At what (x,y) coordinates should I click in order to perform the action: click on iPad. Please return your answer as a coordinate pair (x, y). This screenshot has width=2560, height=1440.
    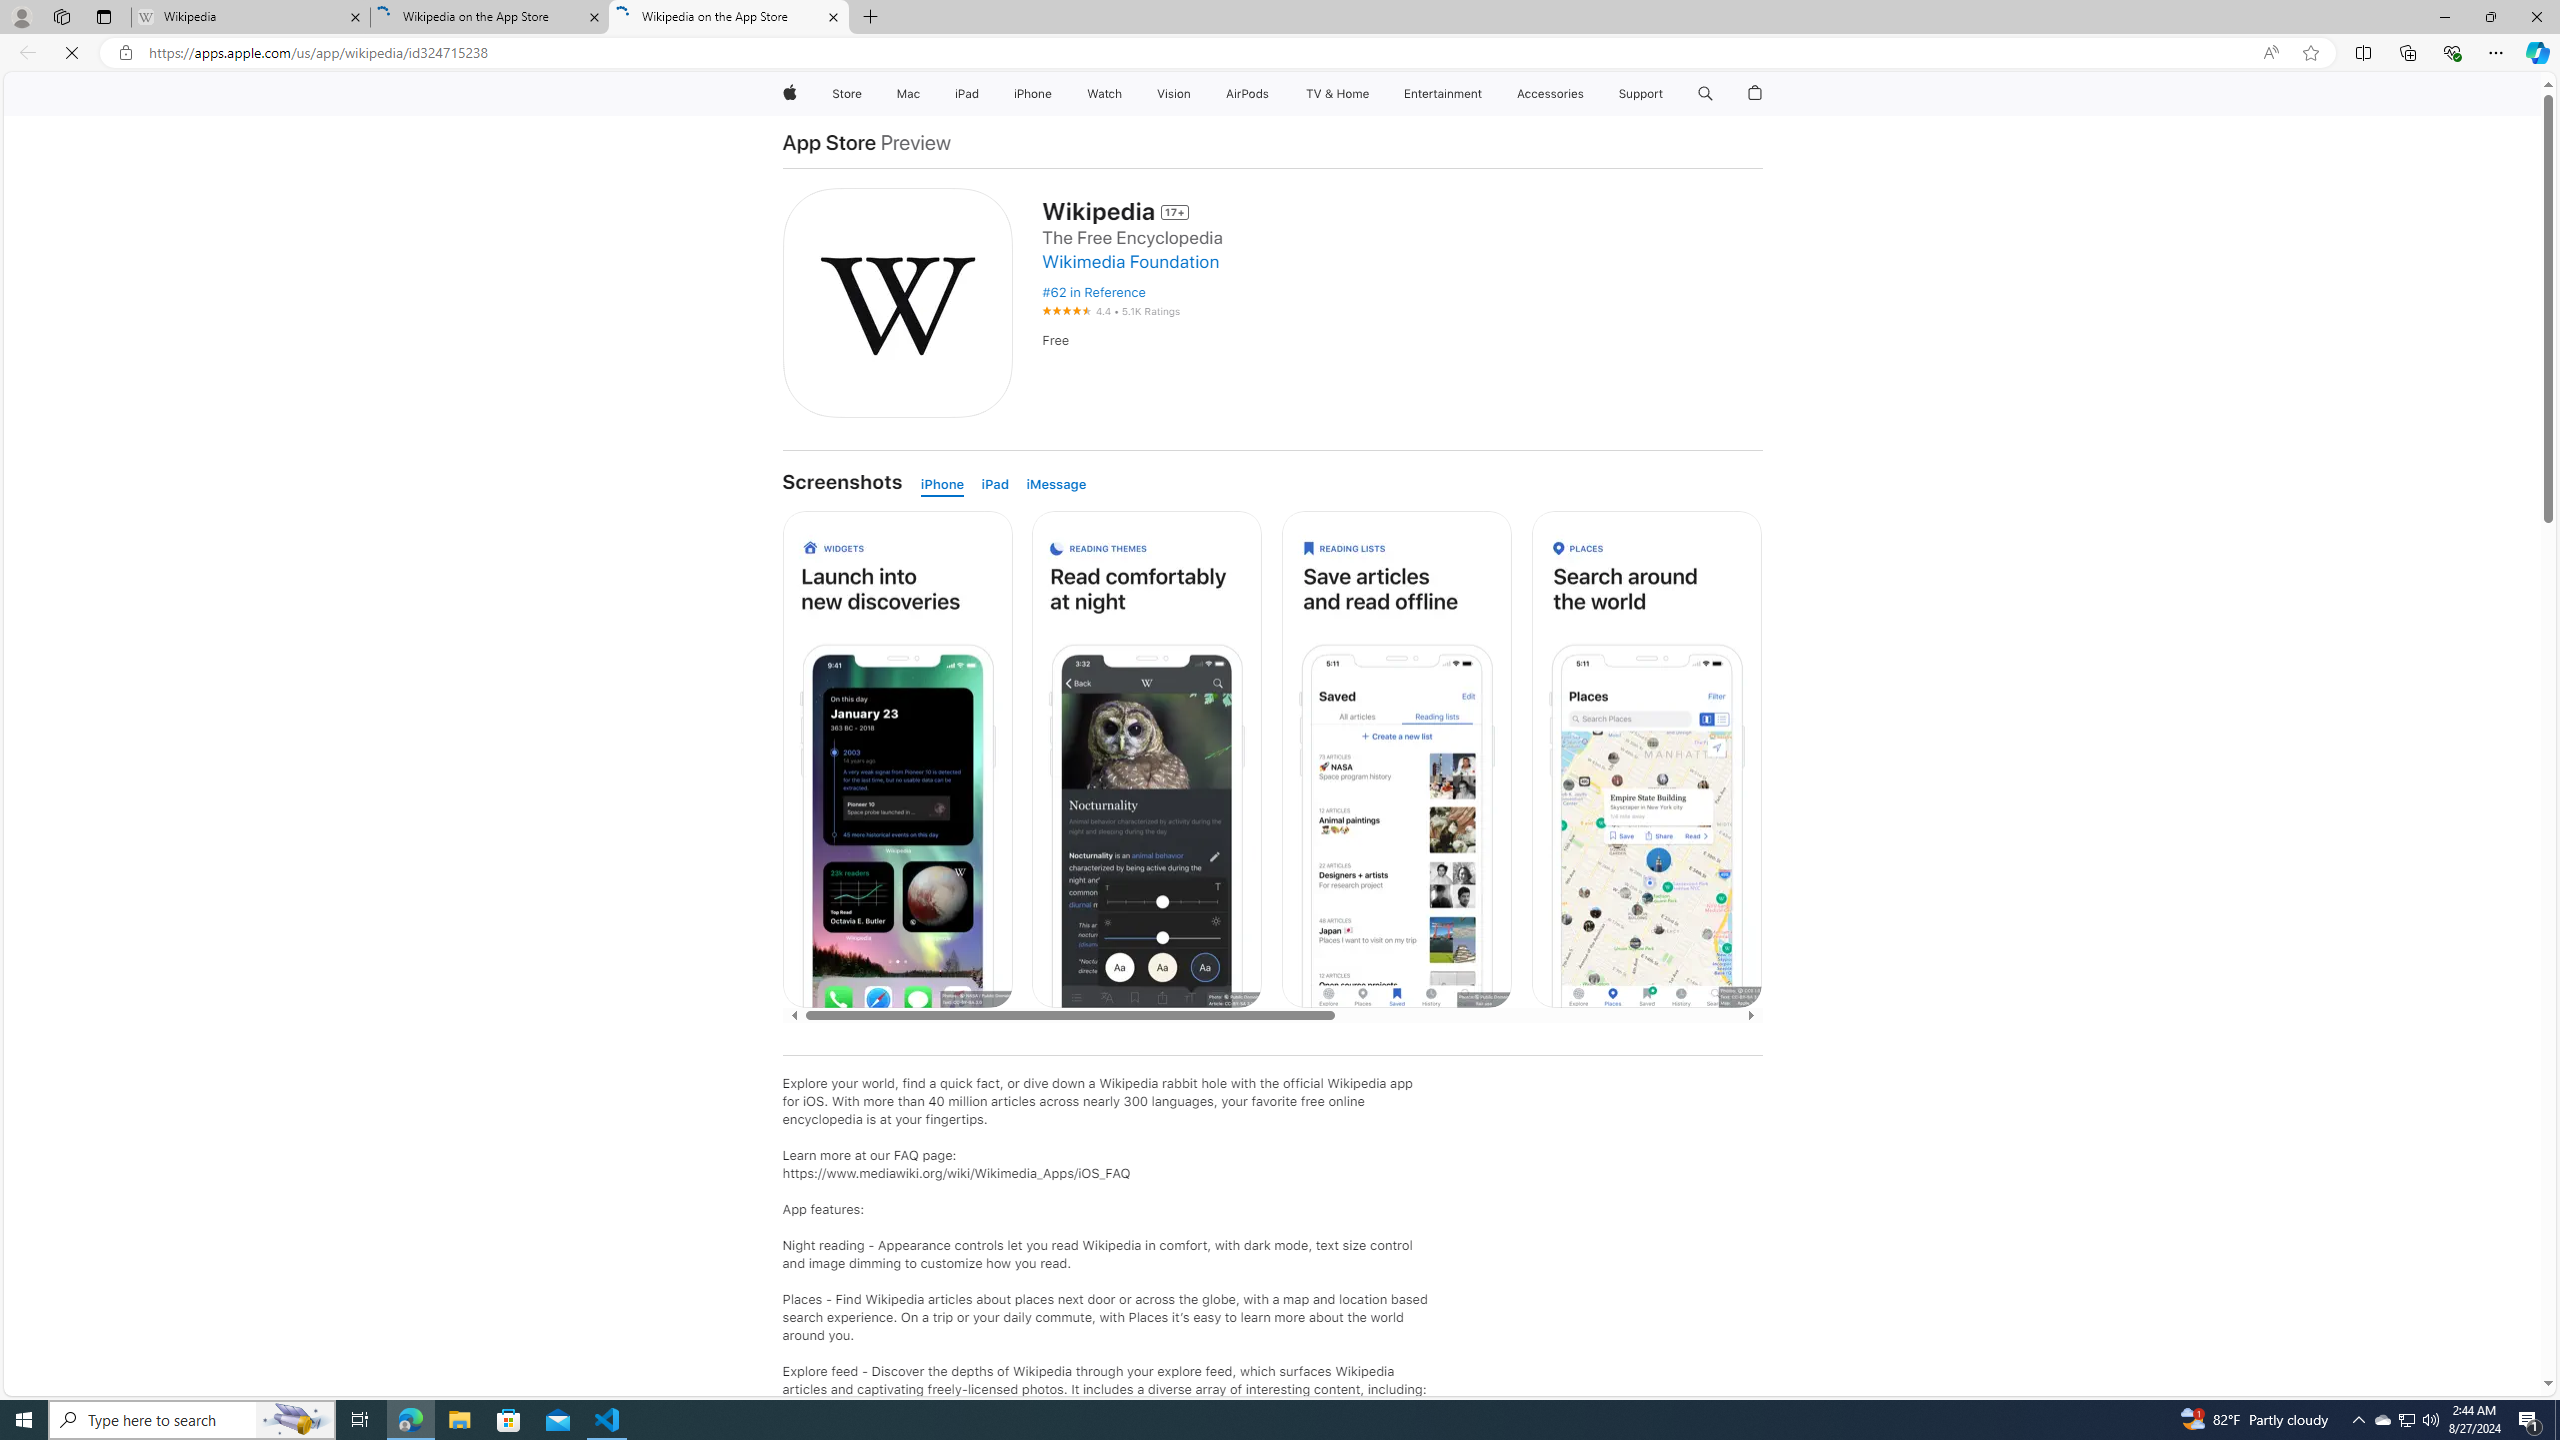
    Looking at the image, I should click on (999, 484).